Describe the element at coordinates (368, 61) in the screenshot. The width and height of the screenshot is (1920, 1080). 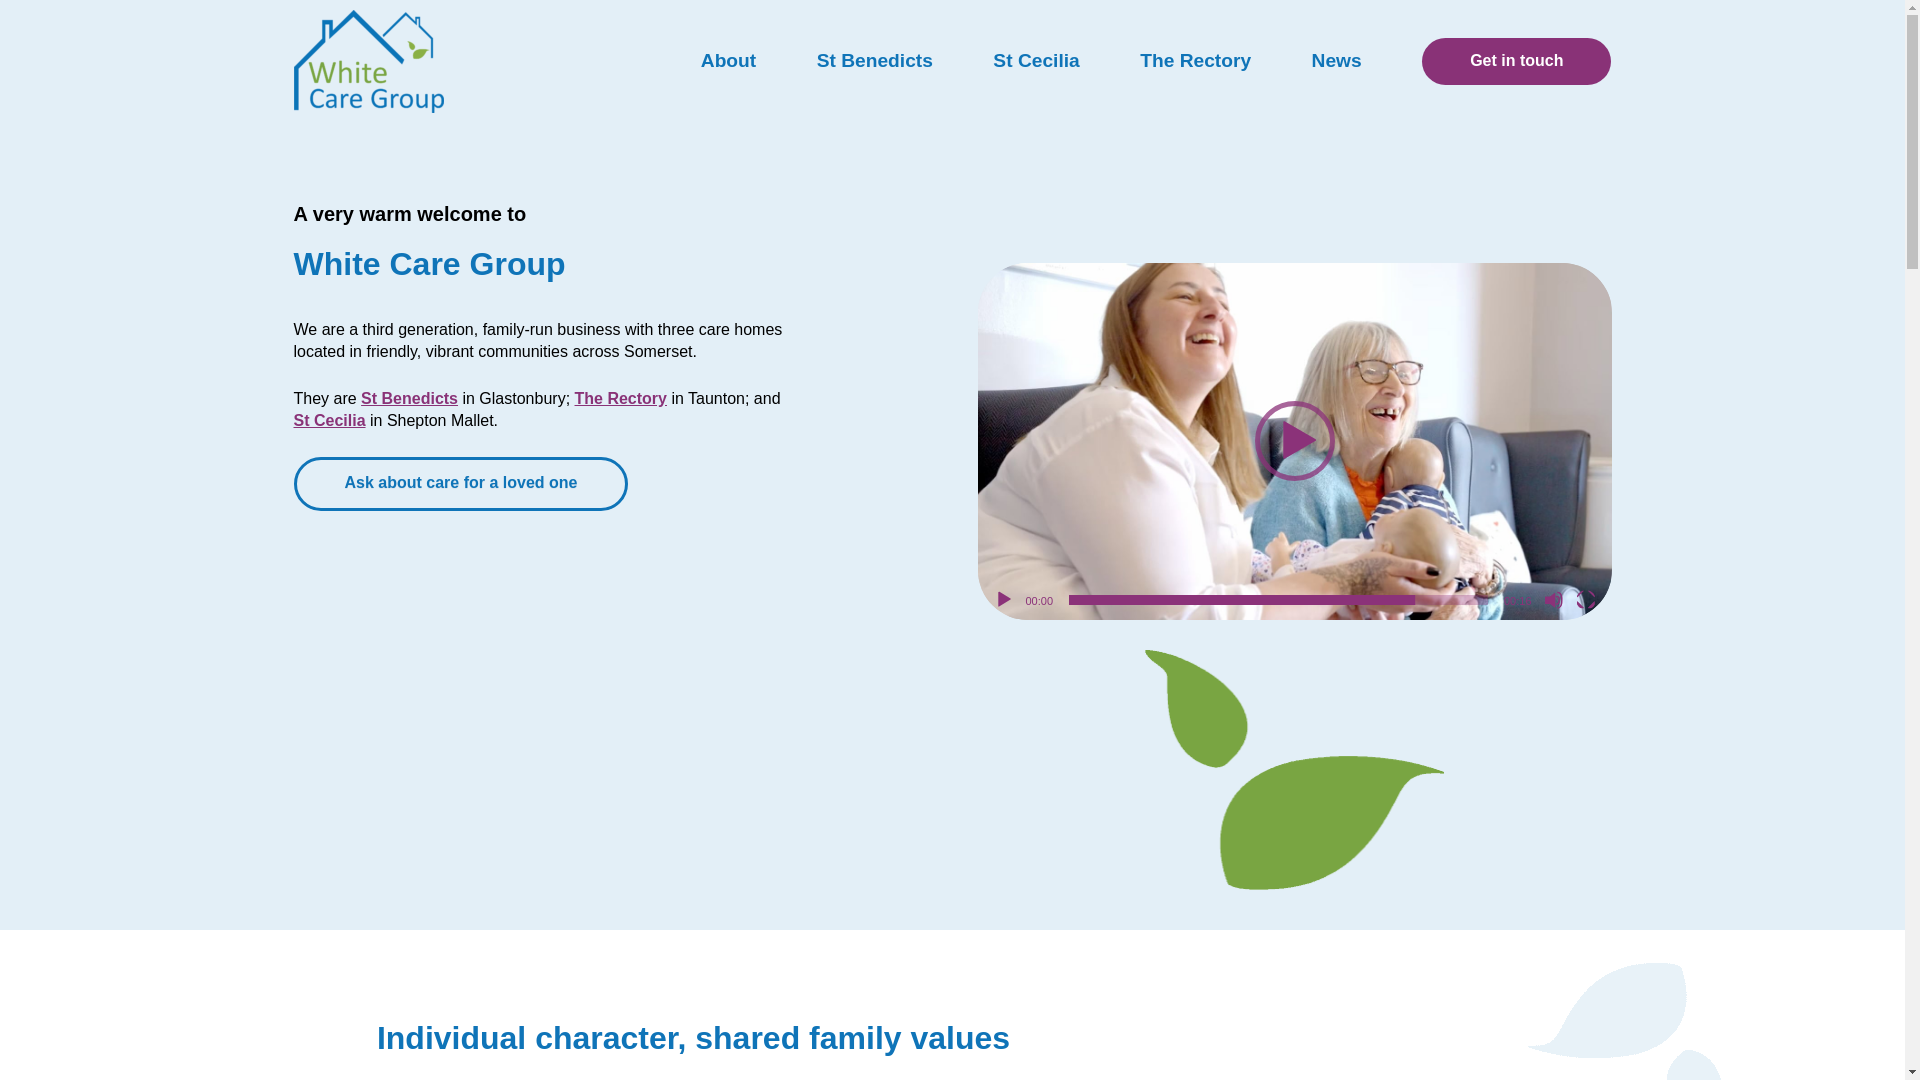
I see `White-Care-Group-logo` at that location.